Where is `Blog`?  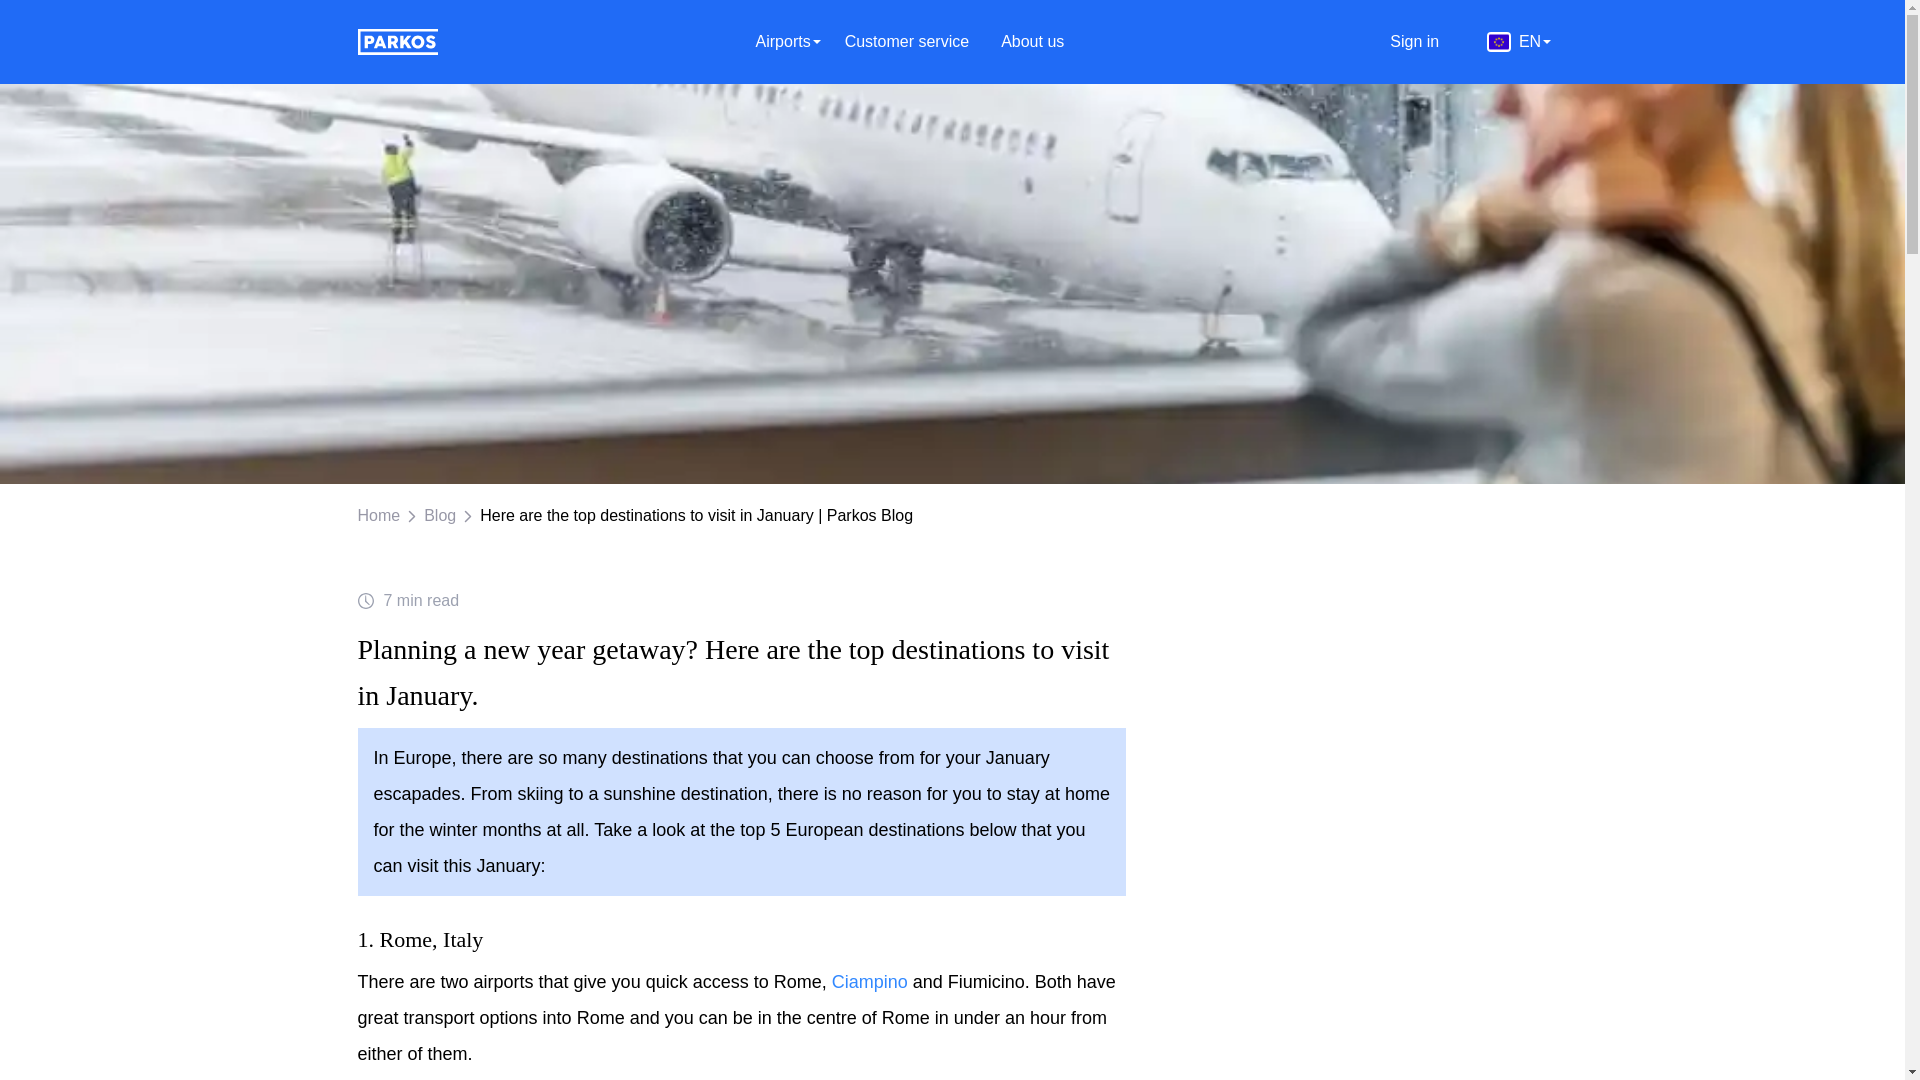
Blog is located at coordinates (440, 516).